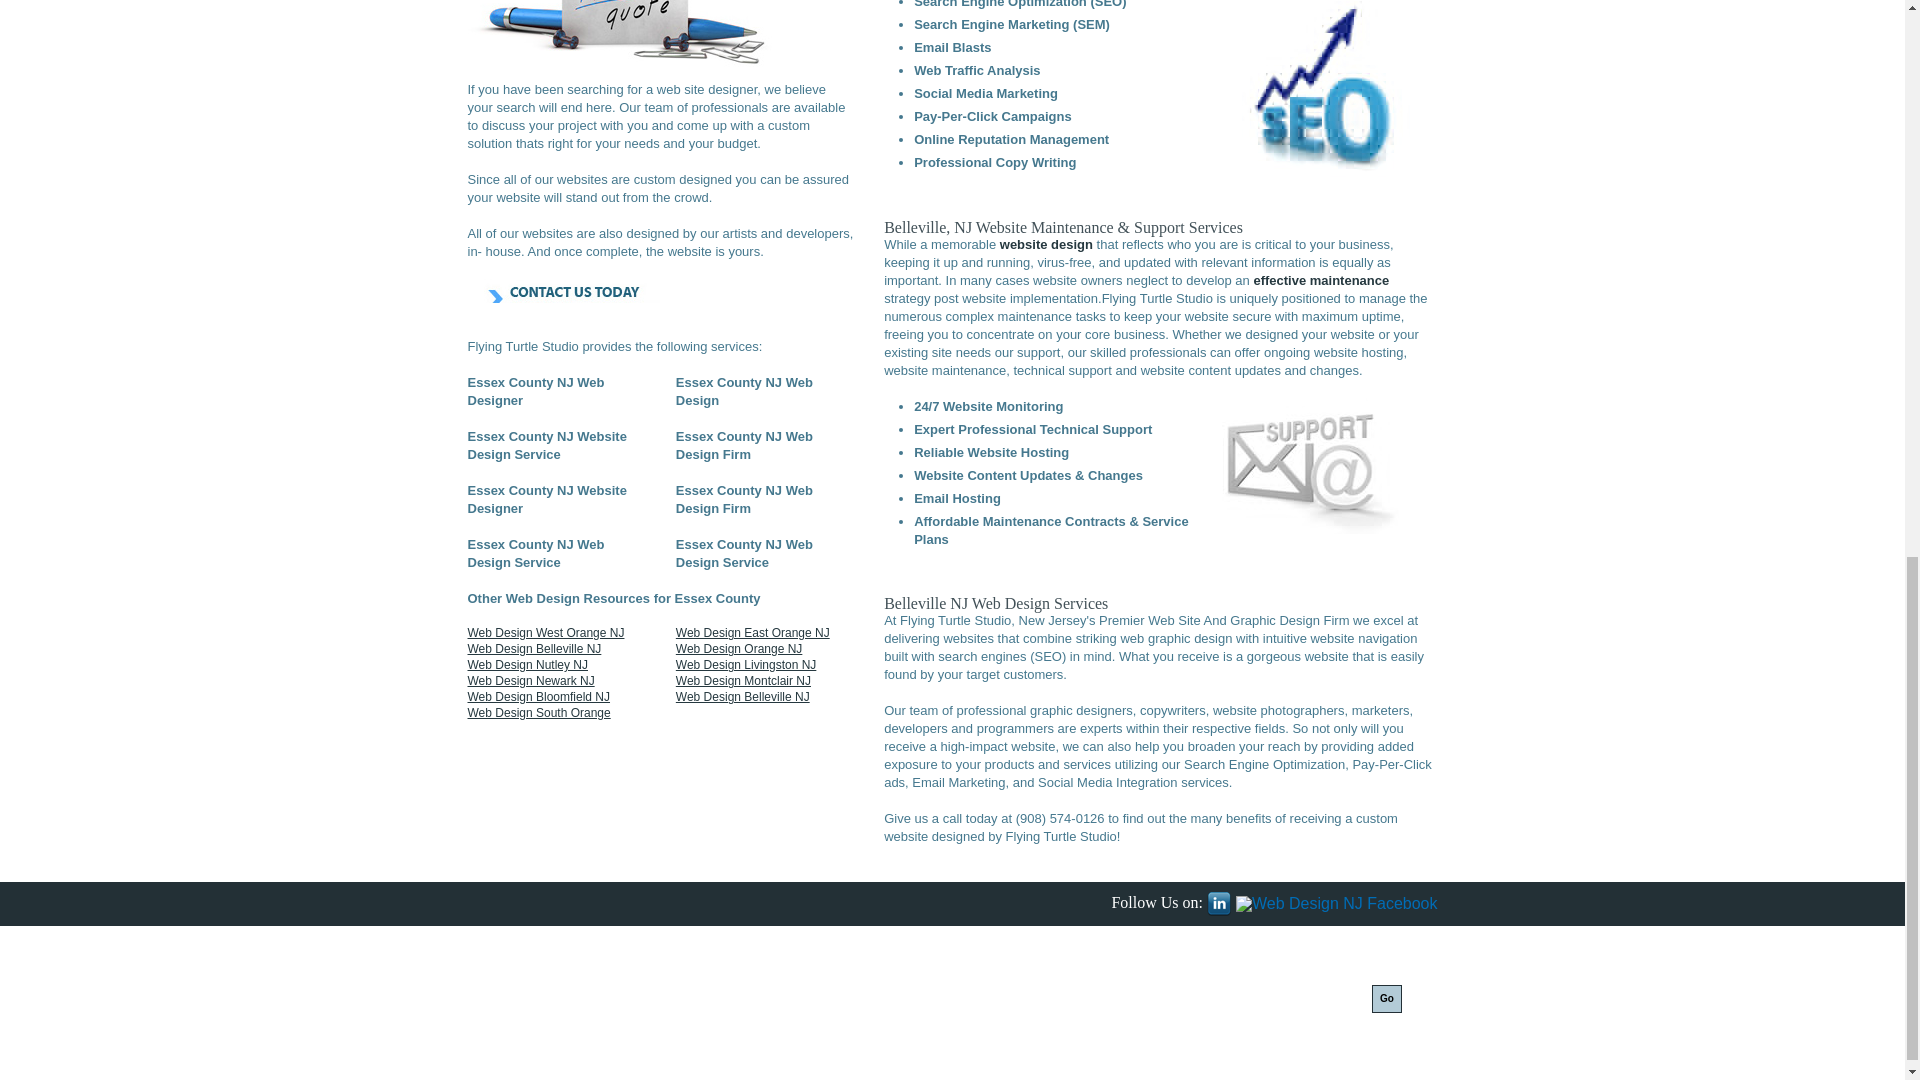  I want to click on Essex County Web Design South Orange, so click(535, 648).